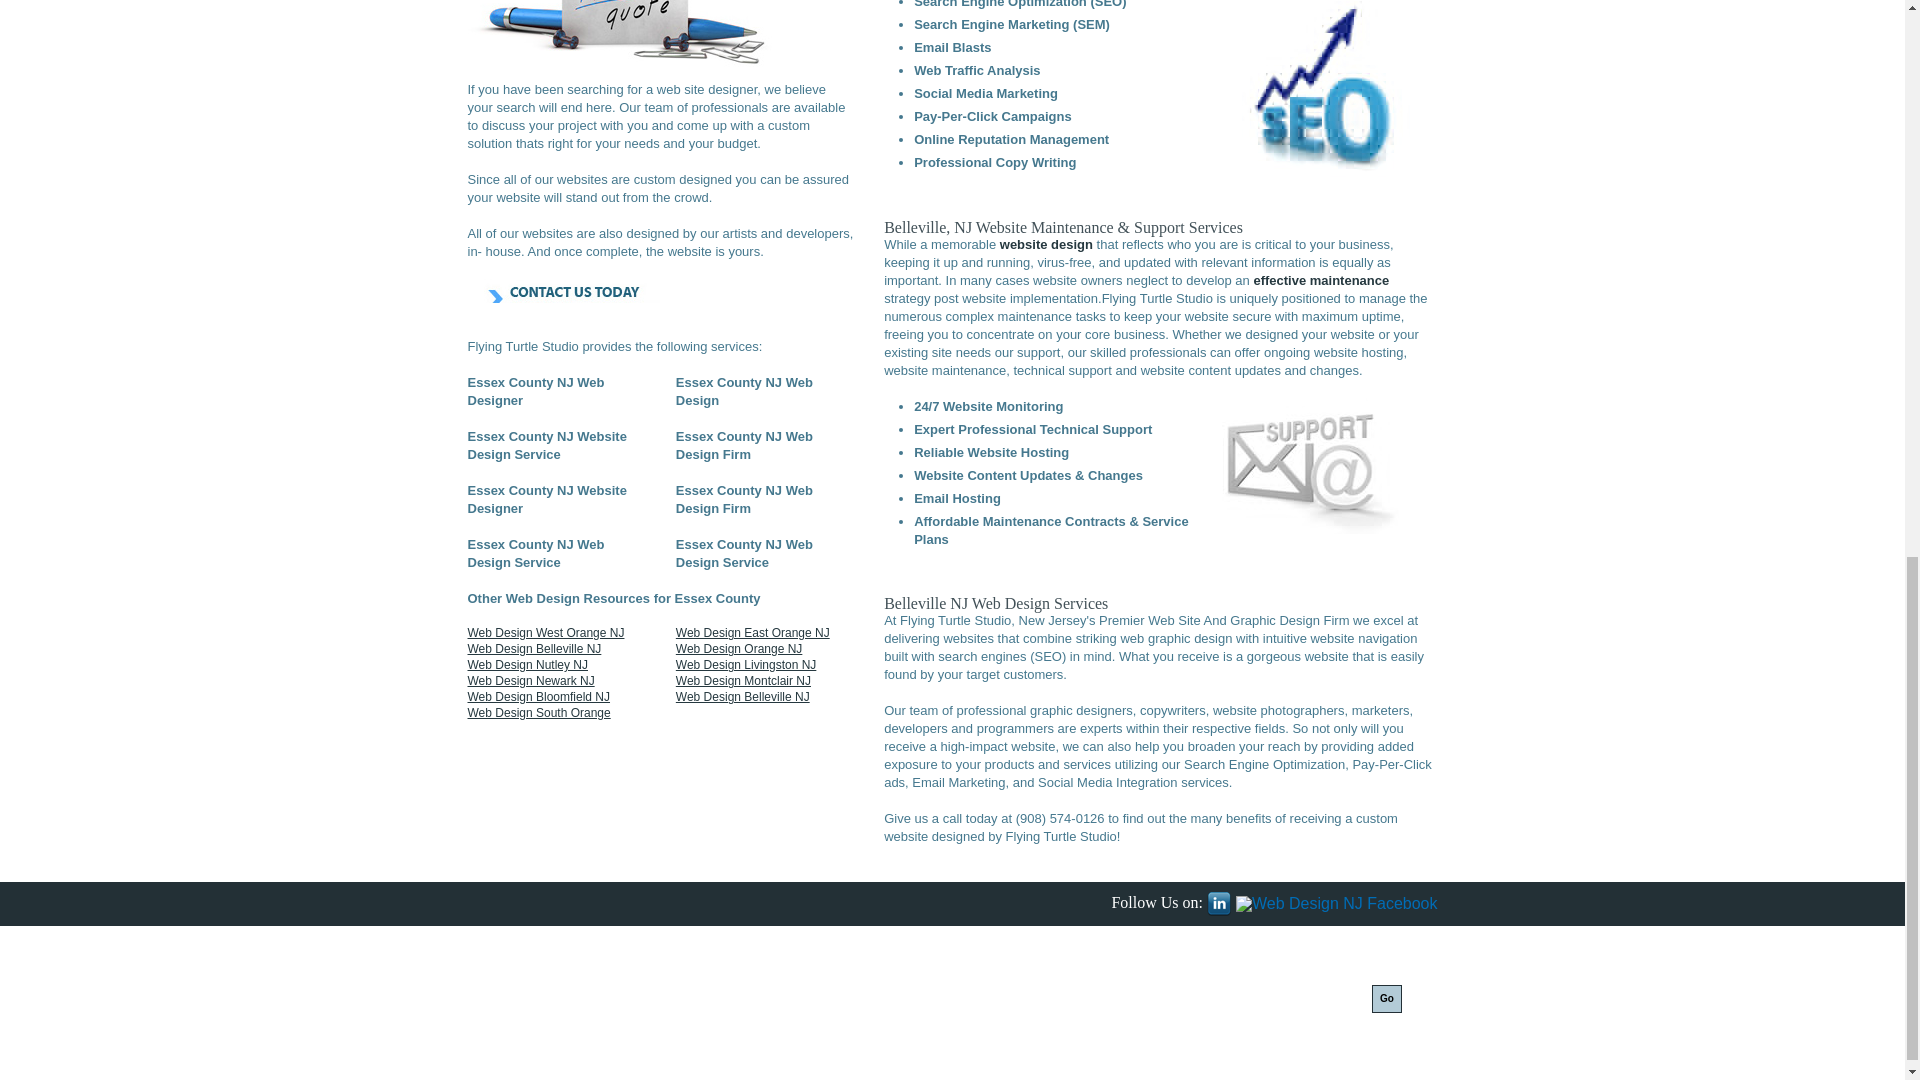  I want to click on Essex County Web Design South Orange, so click(535, 648).